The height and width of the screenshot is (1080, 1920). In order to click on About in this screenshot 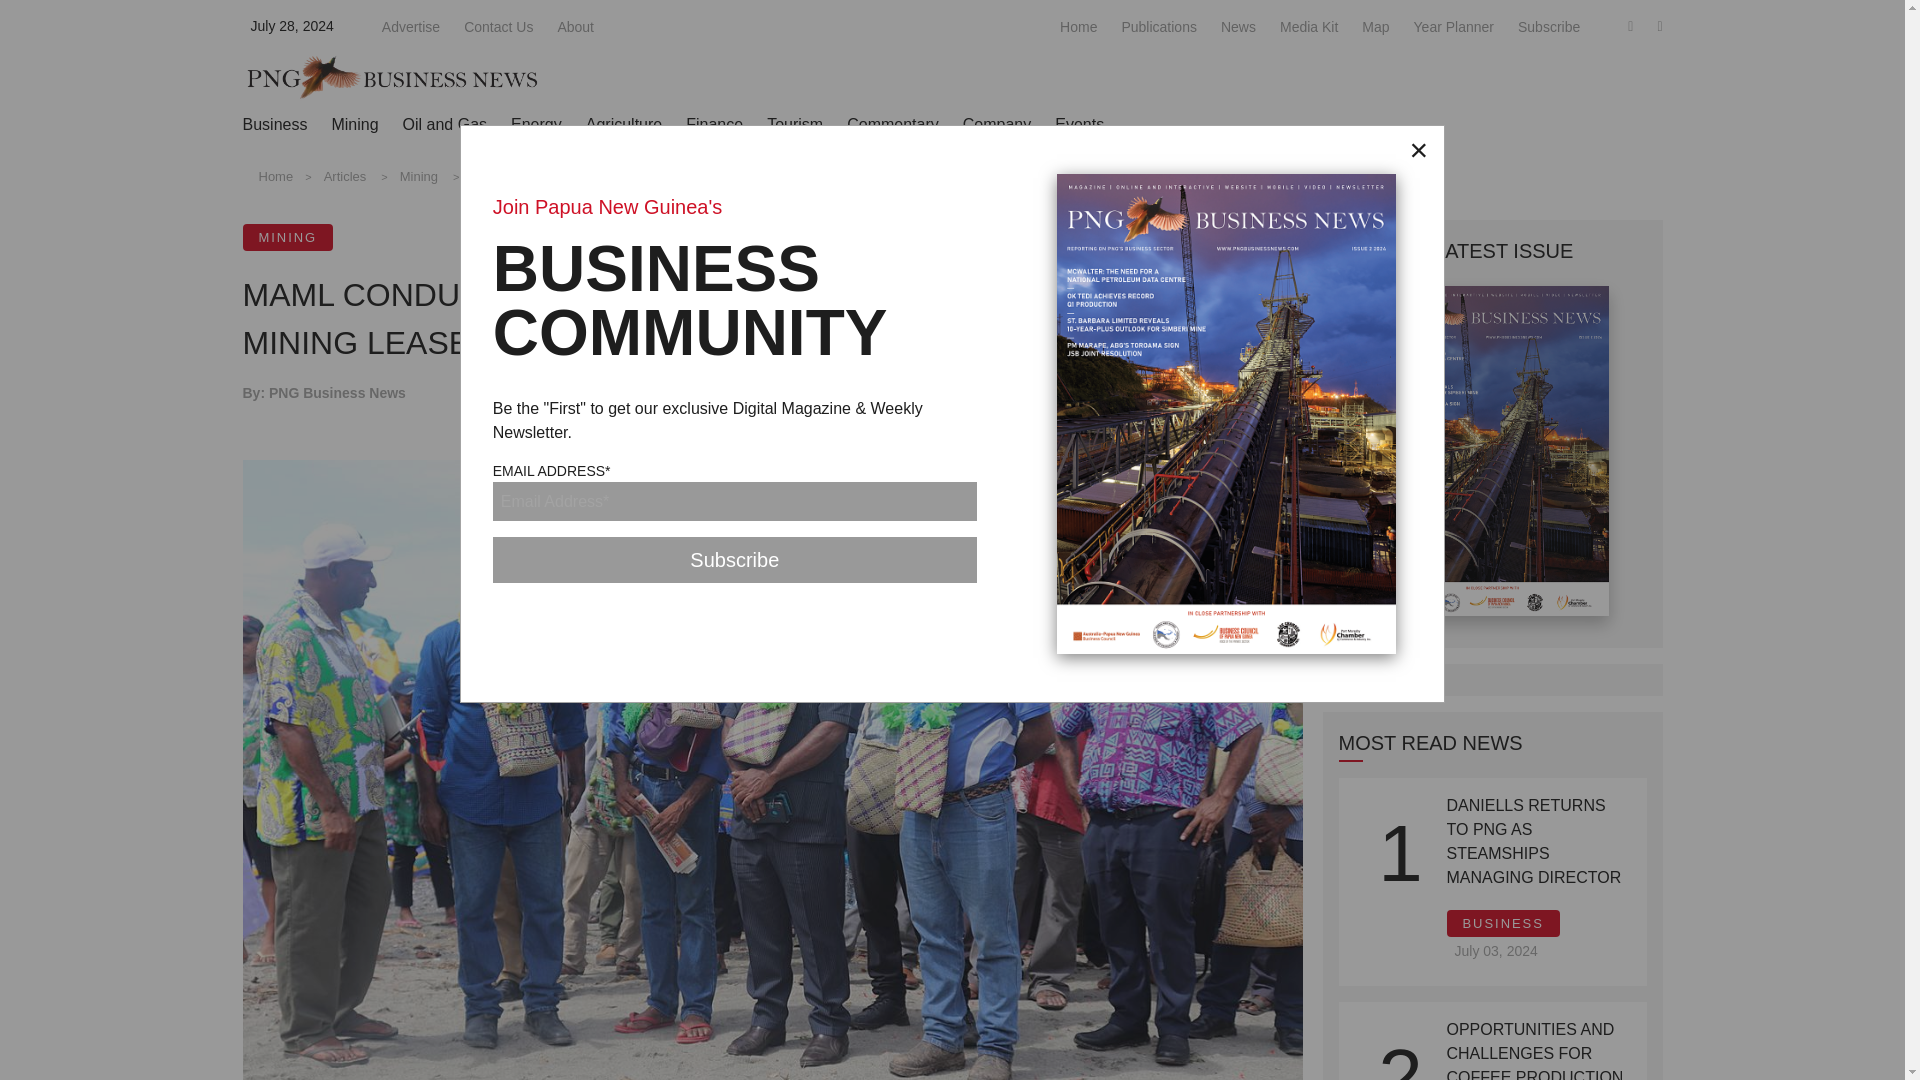, I will do `click(574, 26)`.